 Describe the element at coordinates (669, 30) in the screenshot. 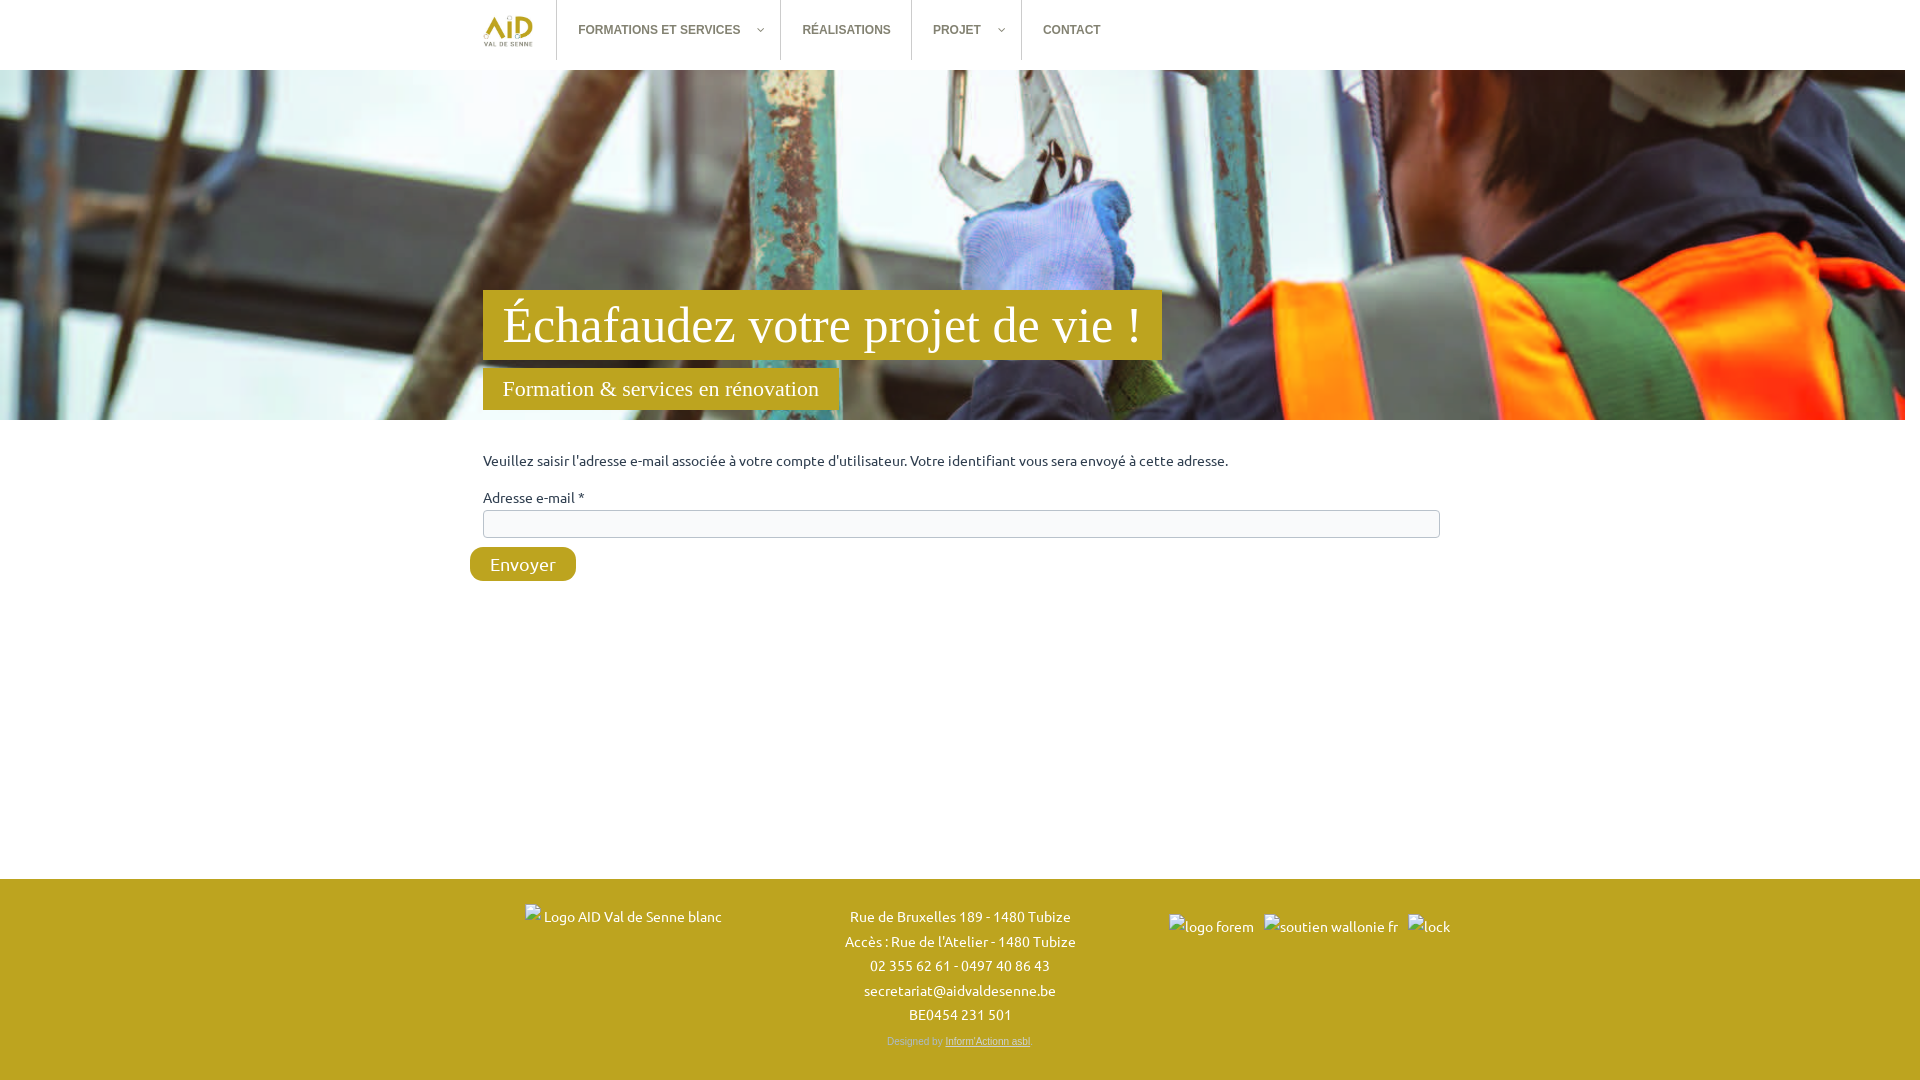

I see `FORMATIONS ET SERVICES` at that location.